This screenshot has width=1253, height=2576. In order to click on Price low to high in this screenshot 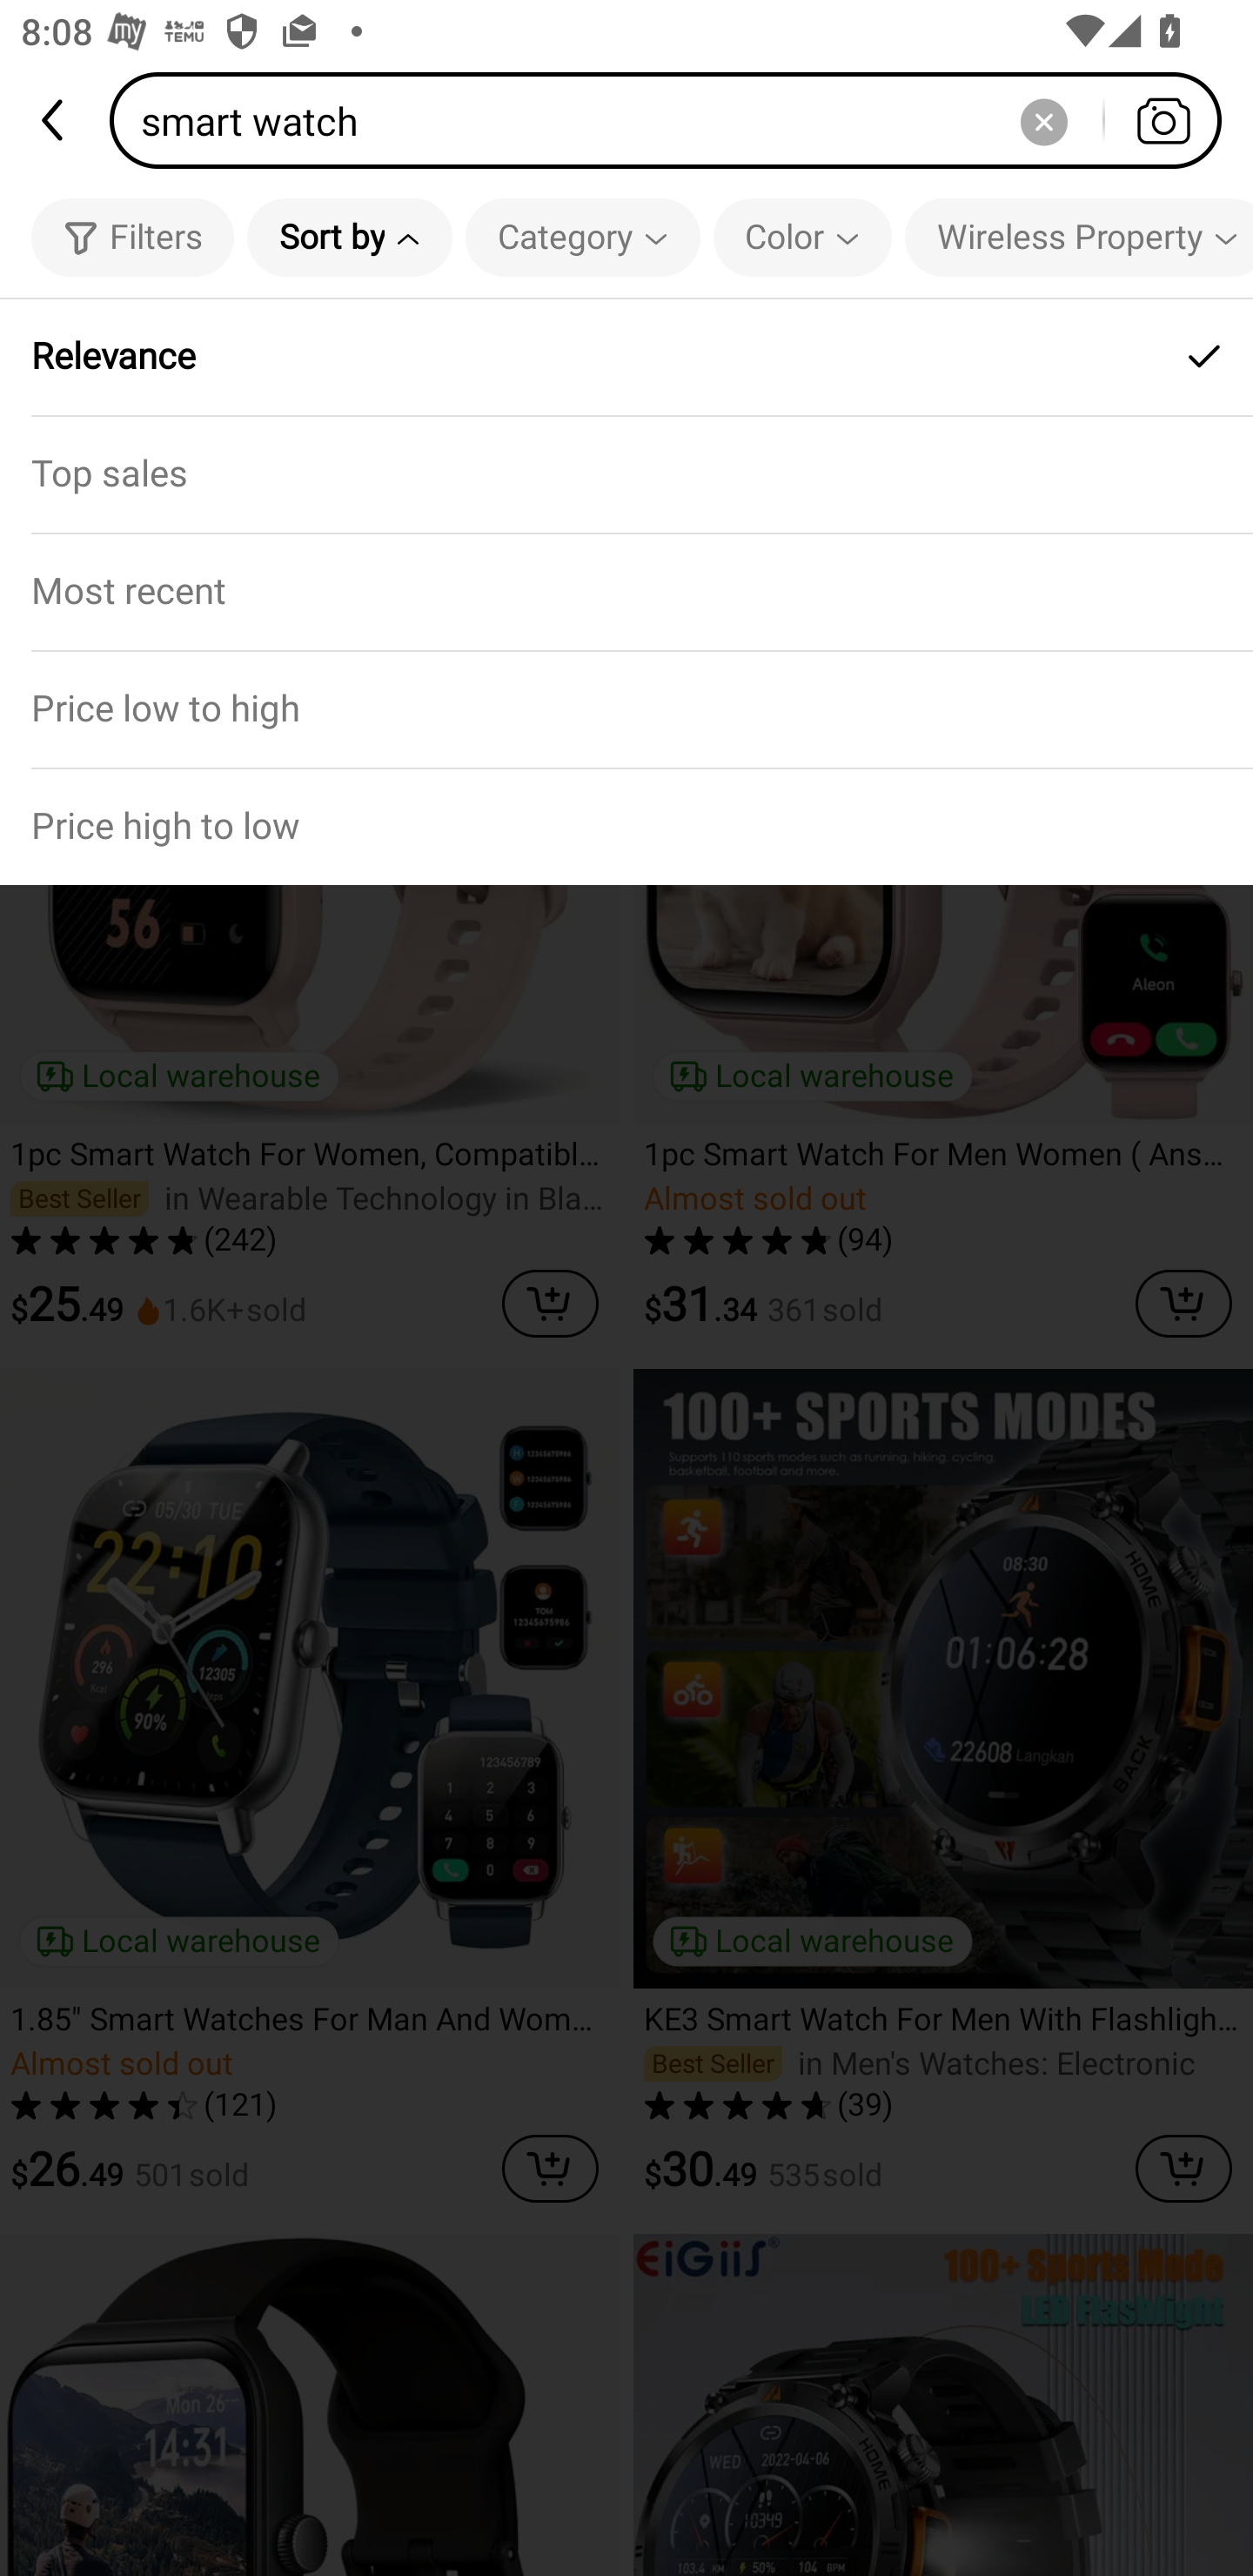, I will do `click(626, 708)`.